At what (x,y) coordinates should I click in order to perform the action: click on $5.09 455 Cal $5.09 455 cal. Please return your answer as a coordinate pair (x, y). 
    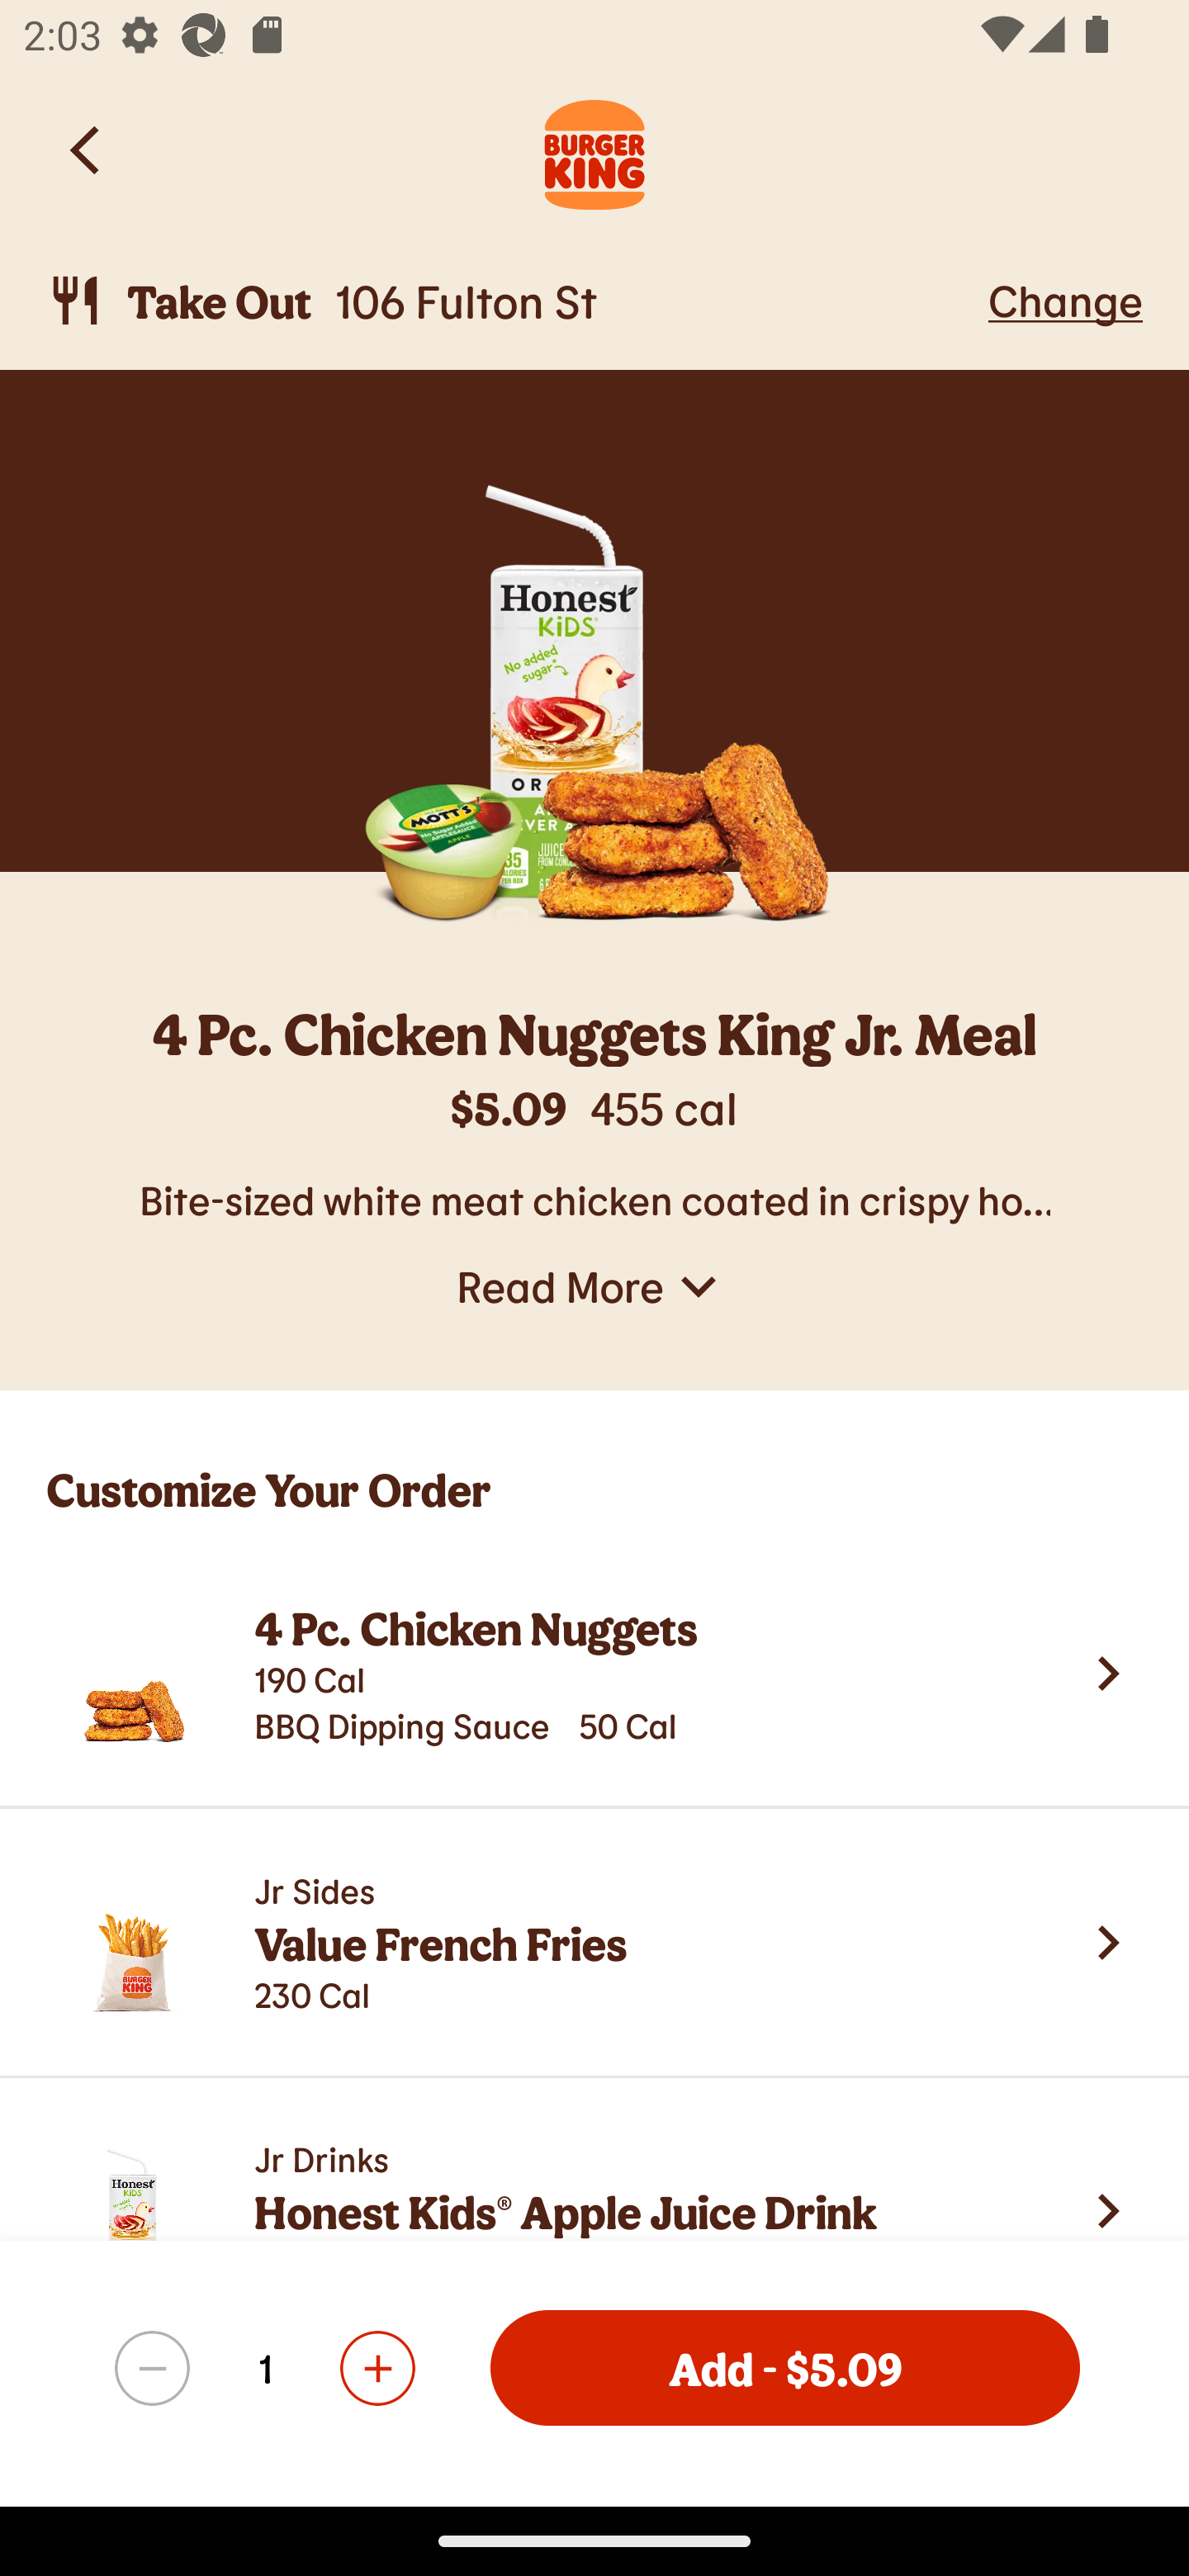
    Looking at the image, I should click on (594, 1125).